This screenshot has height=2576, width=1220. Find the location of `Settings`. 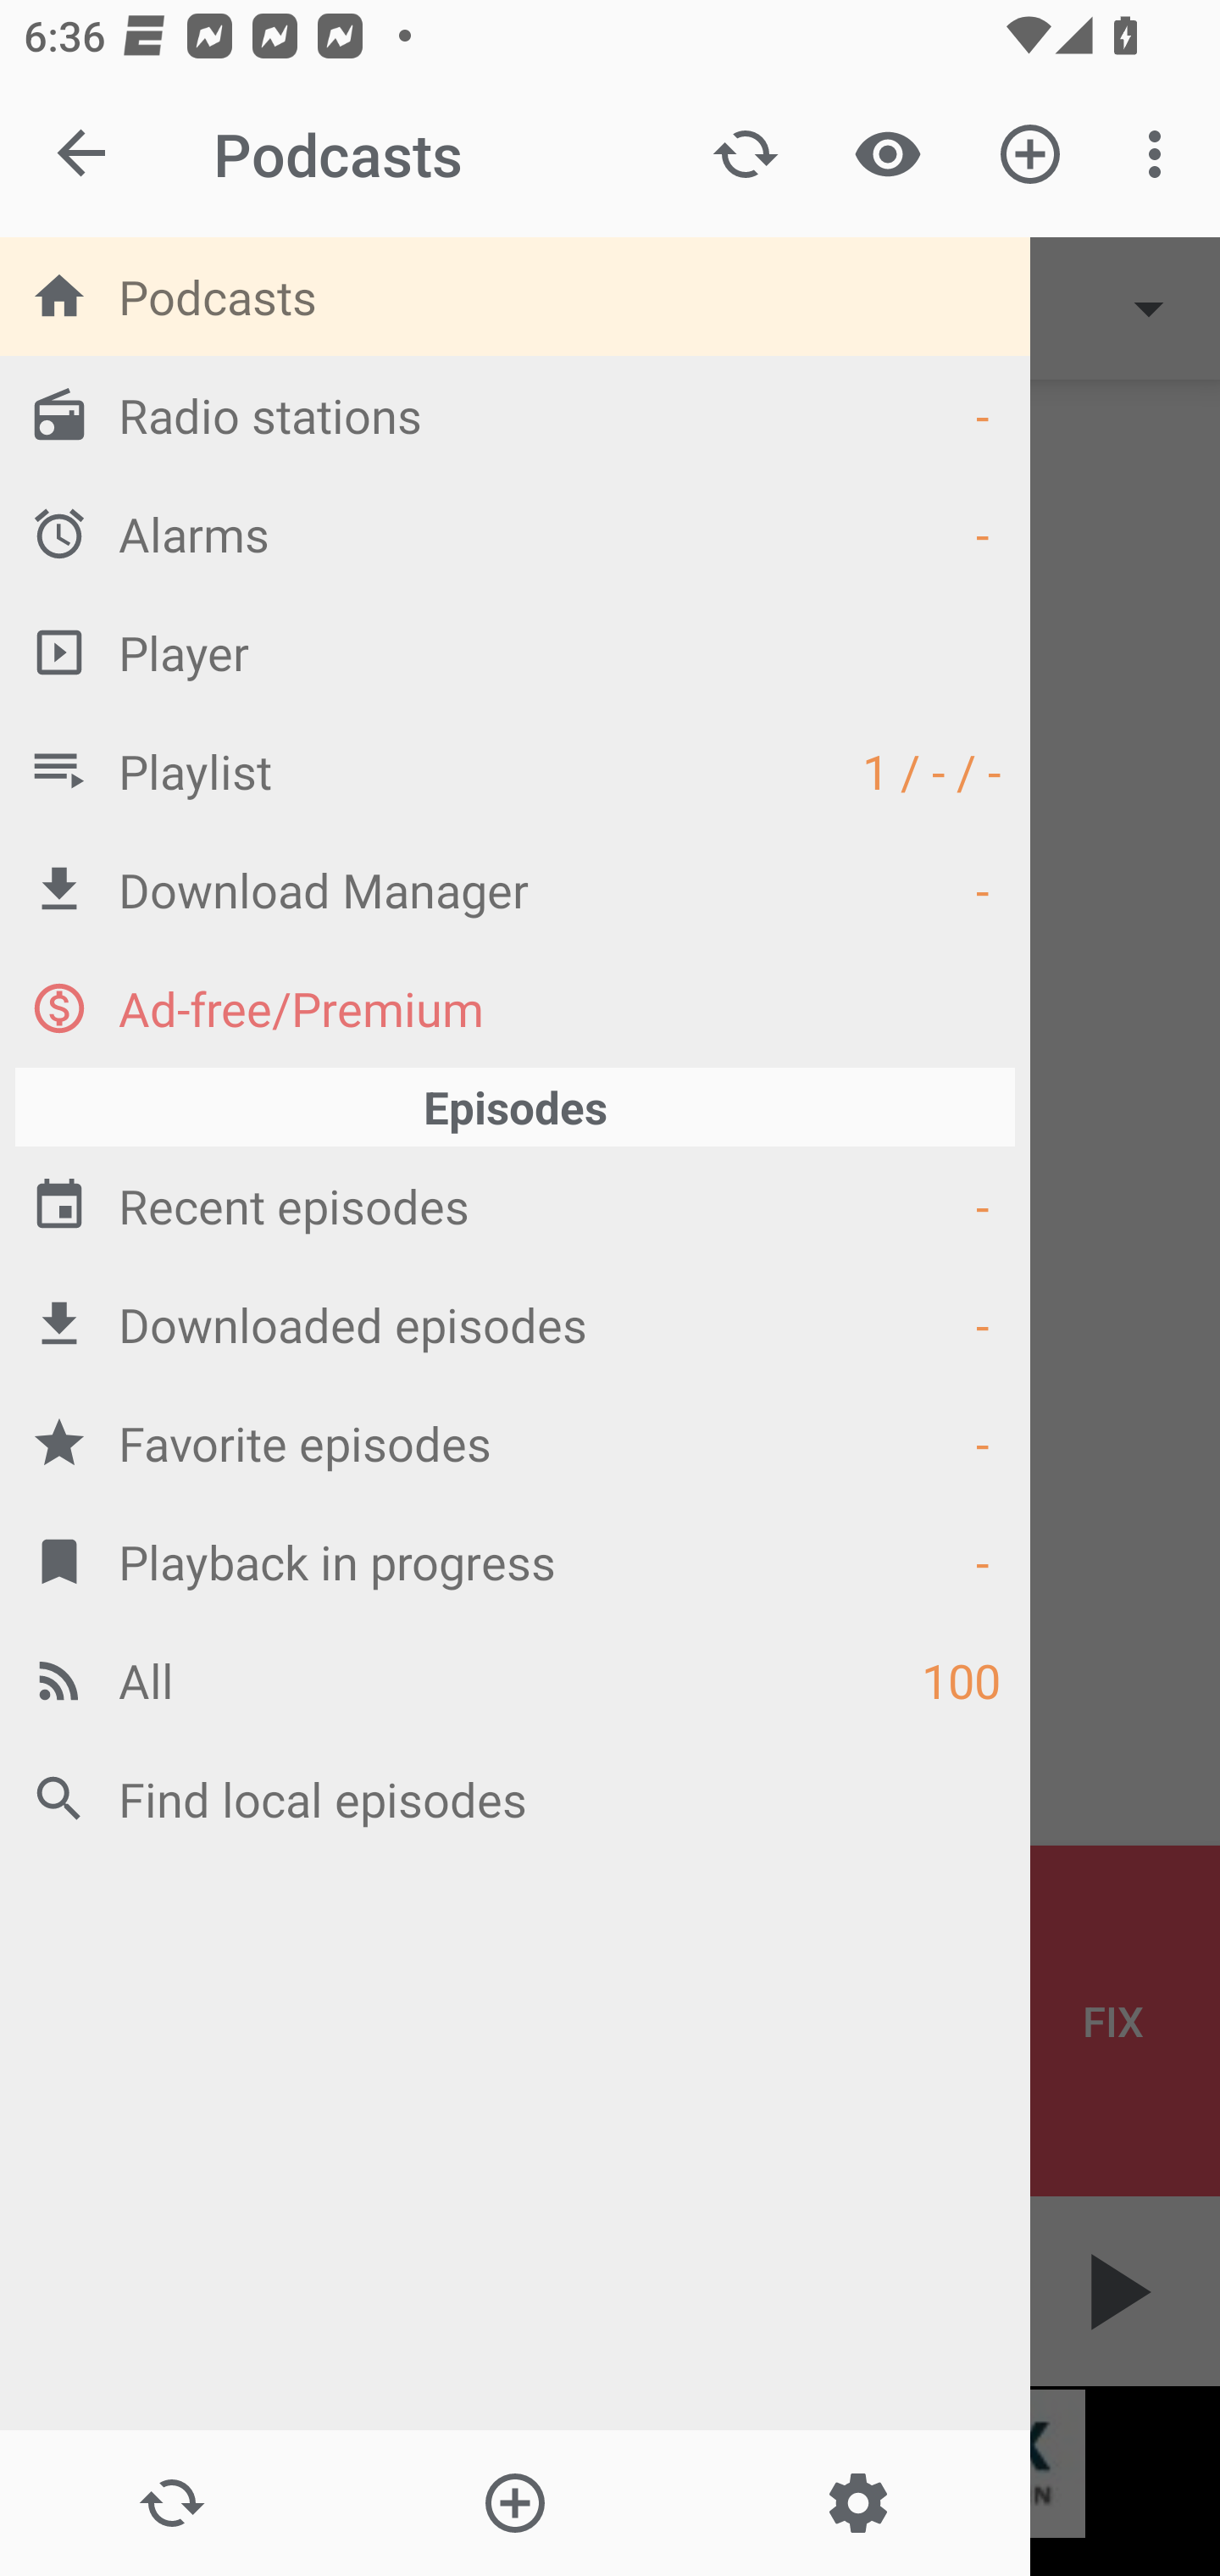

Settings is located at coordinates (857, 2503).